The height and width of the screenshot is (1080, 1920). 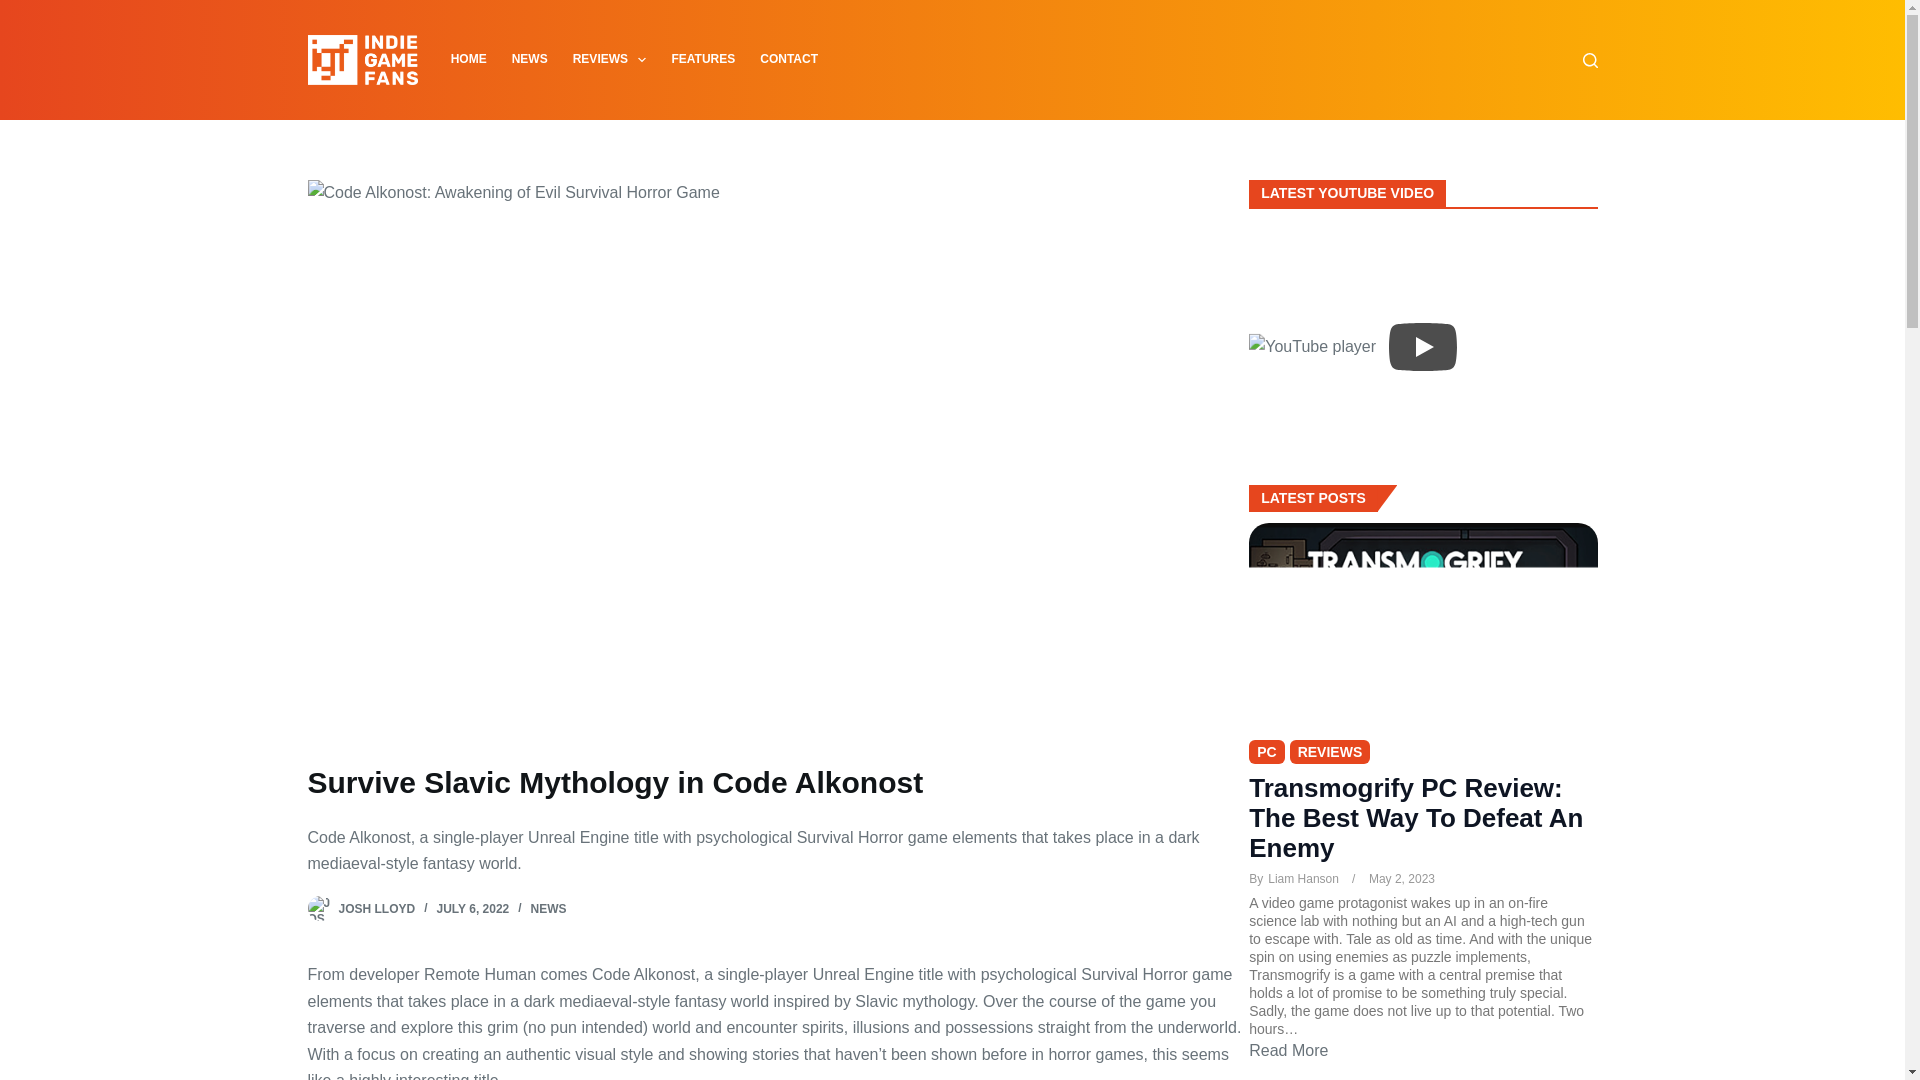 What do you see at coordinates (20, 10) in the screenshot?
I see `Skip to content` at bounding box center [20, 10].